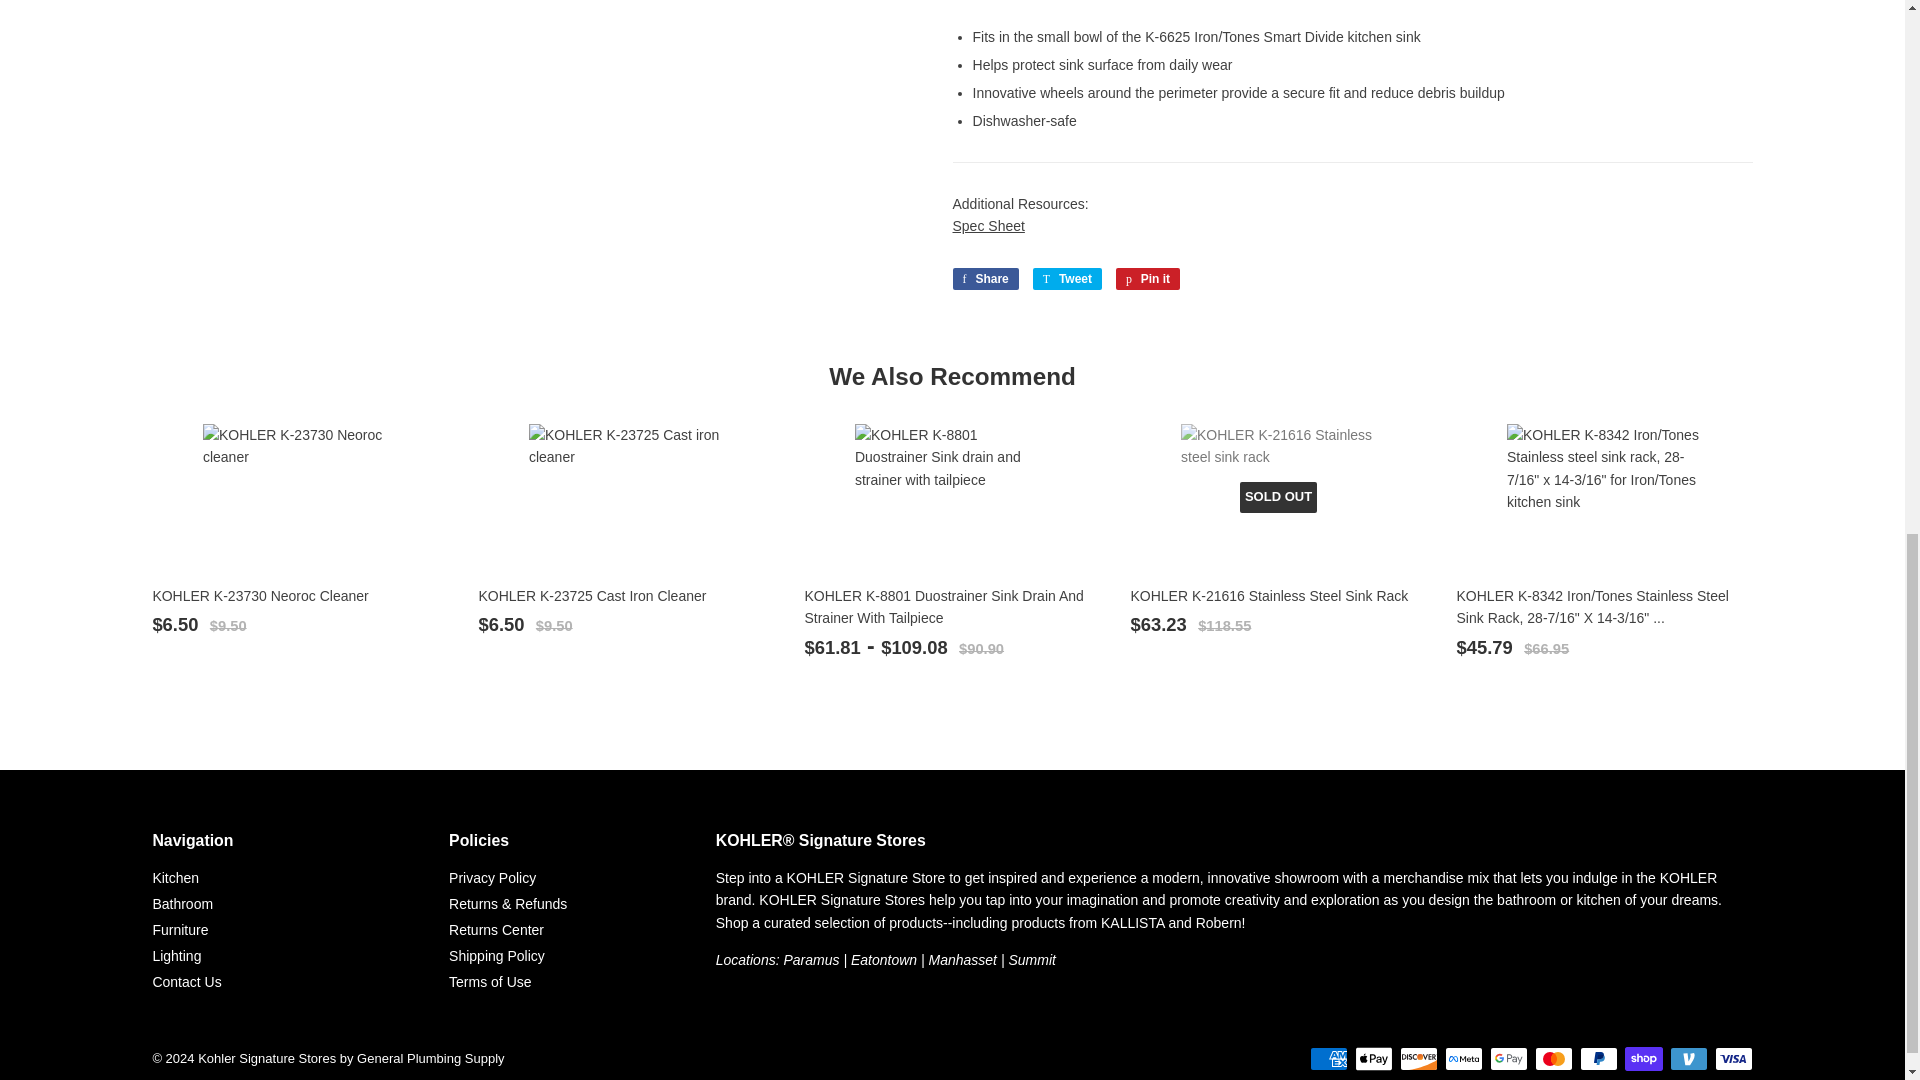 The width and height of the screenshot is (1920, 1080). Describe the element at coordinates (1689, 1058) in the screenshot. I see `Venmo` at that location.